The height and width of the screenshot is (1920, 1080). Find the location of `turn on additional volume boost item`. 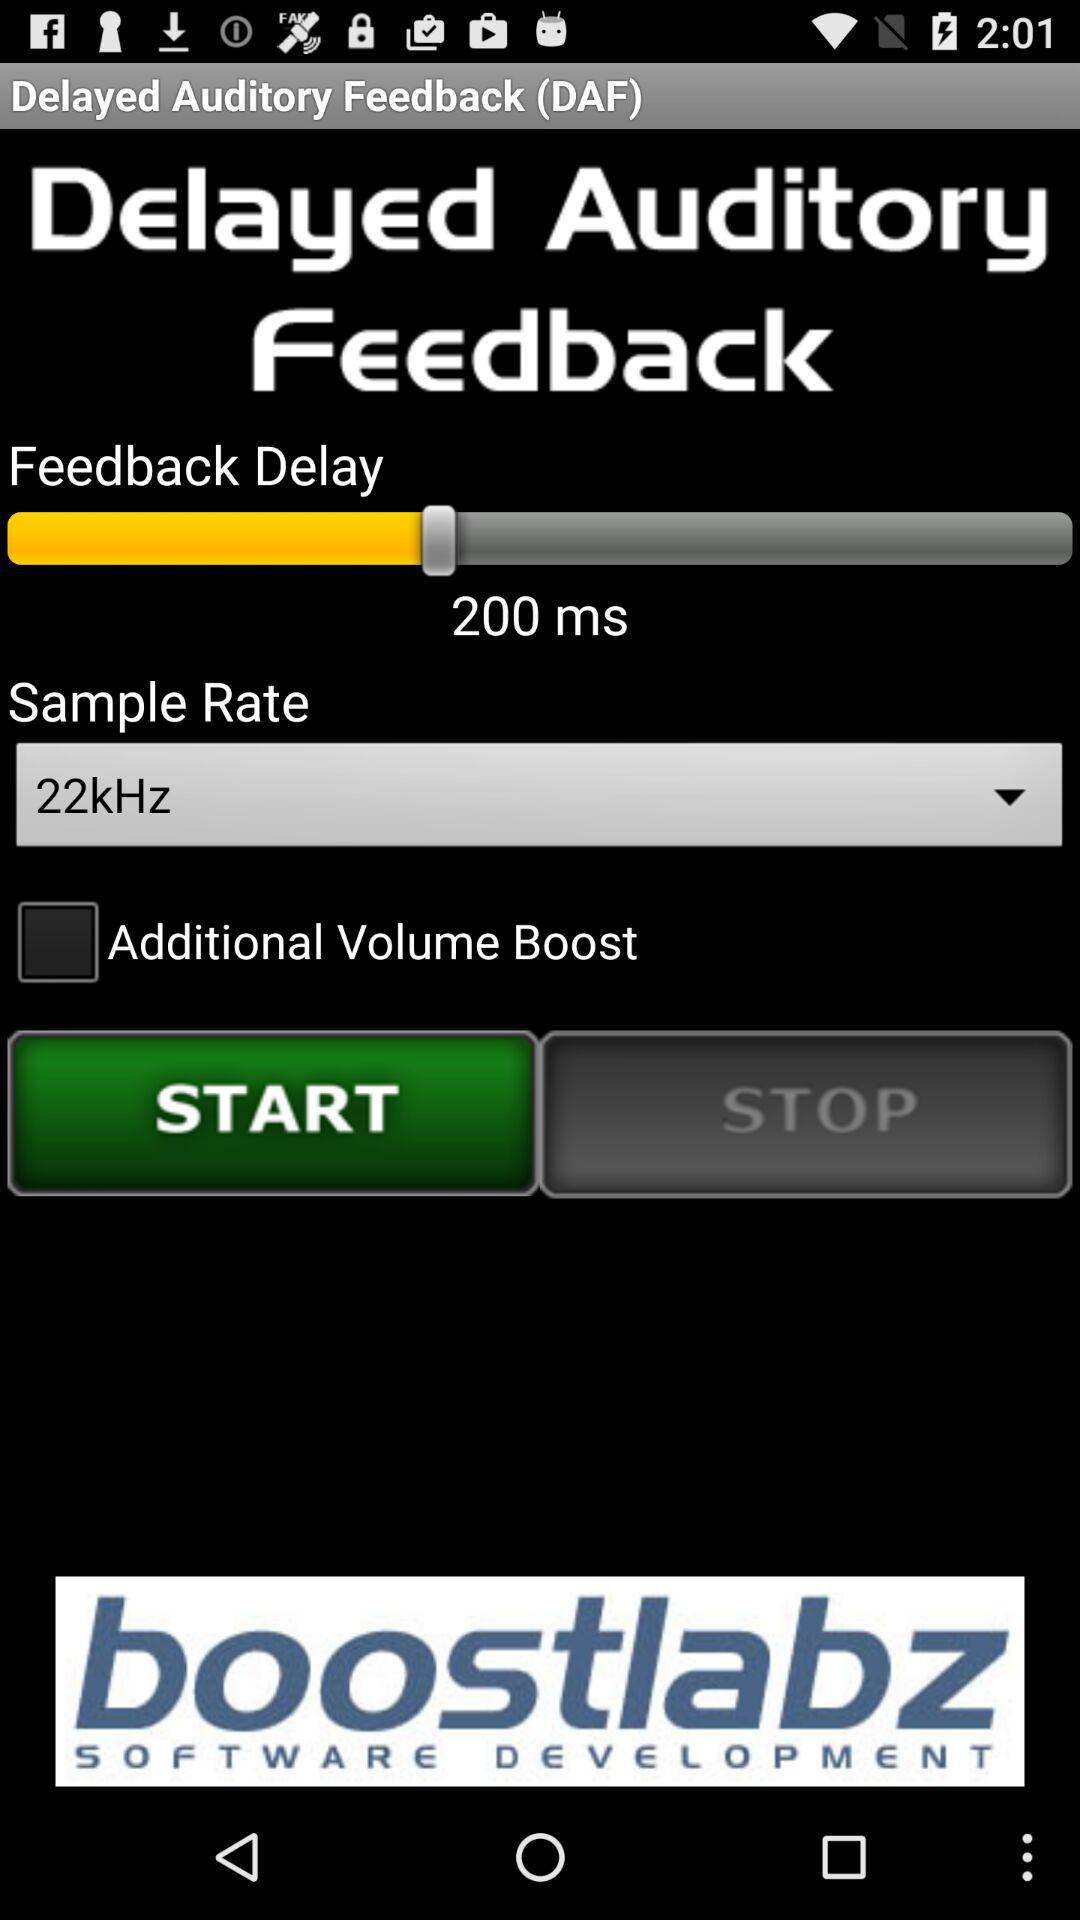

turn on additional volume boost item is located at coordinates (322, 940).